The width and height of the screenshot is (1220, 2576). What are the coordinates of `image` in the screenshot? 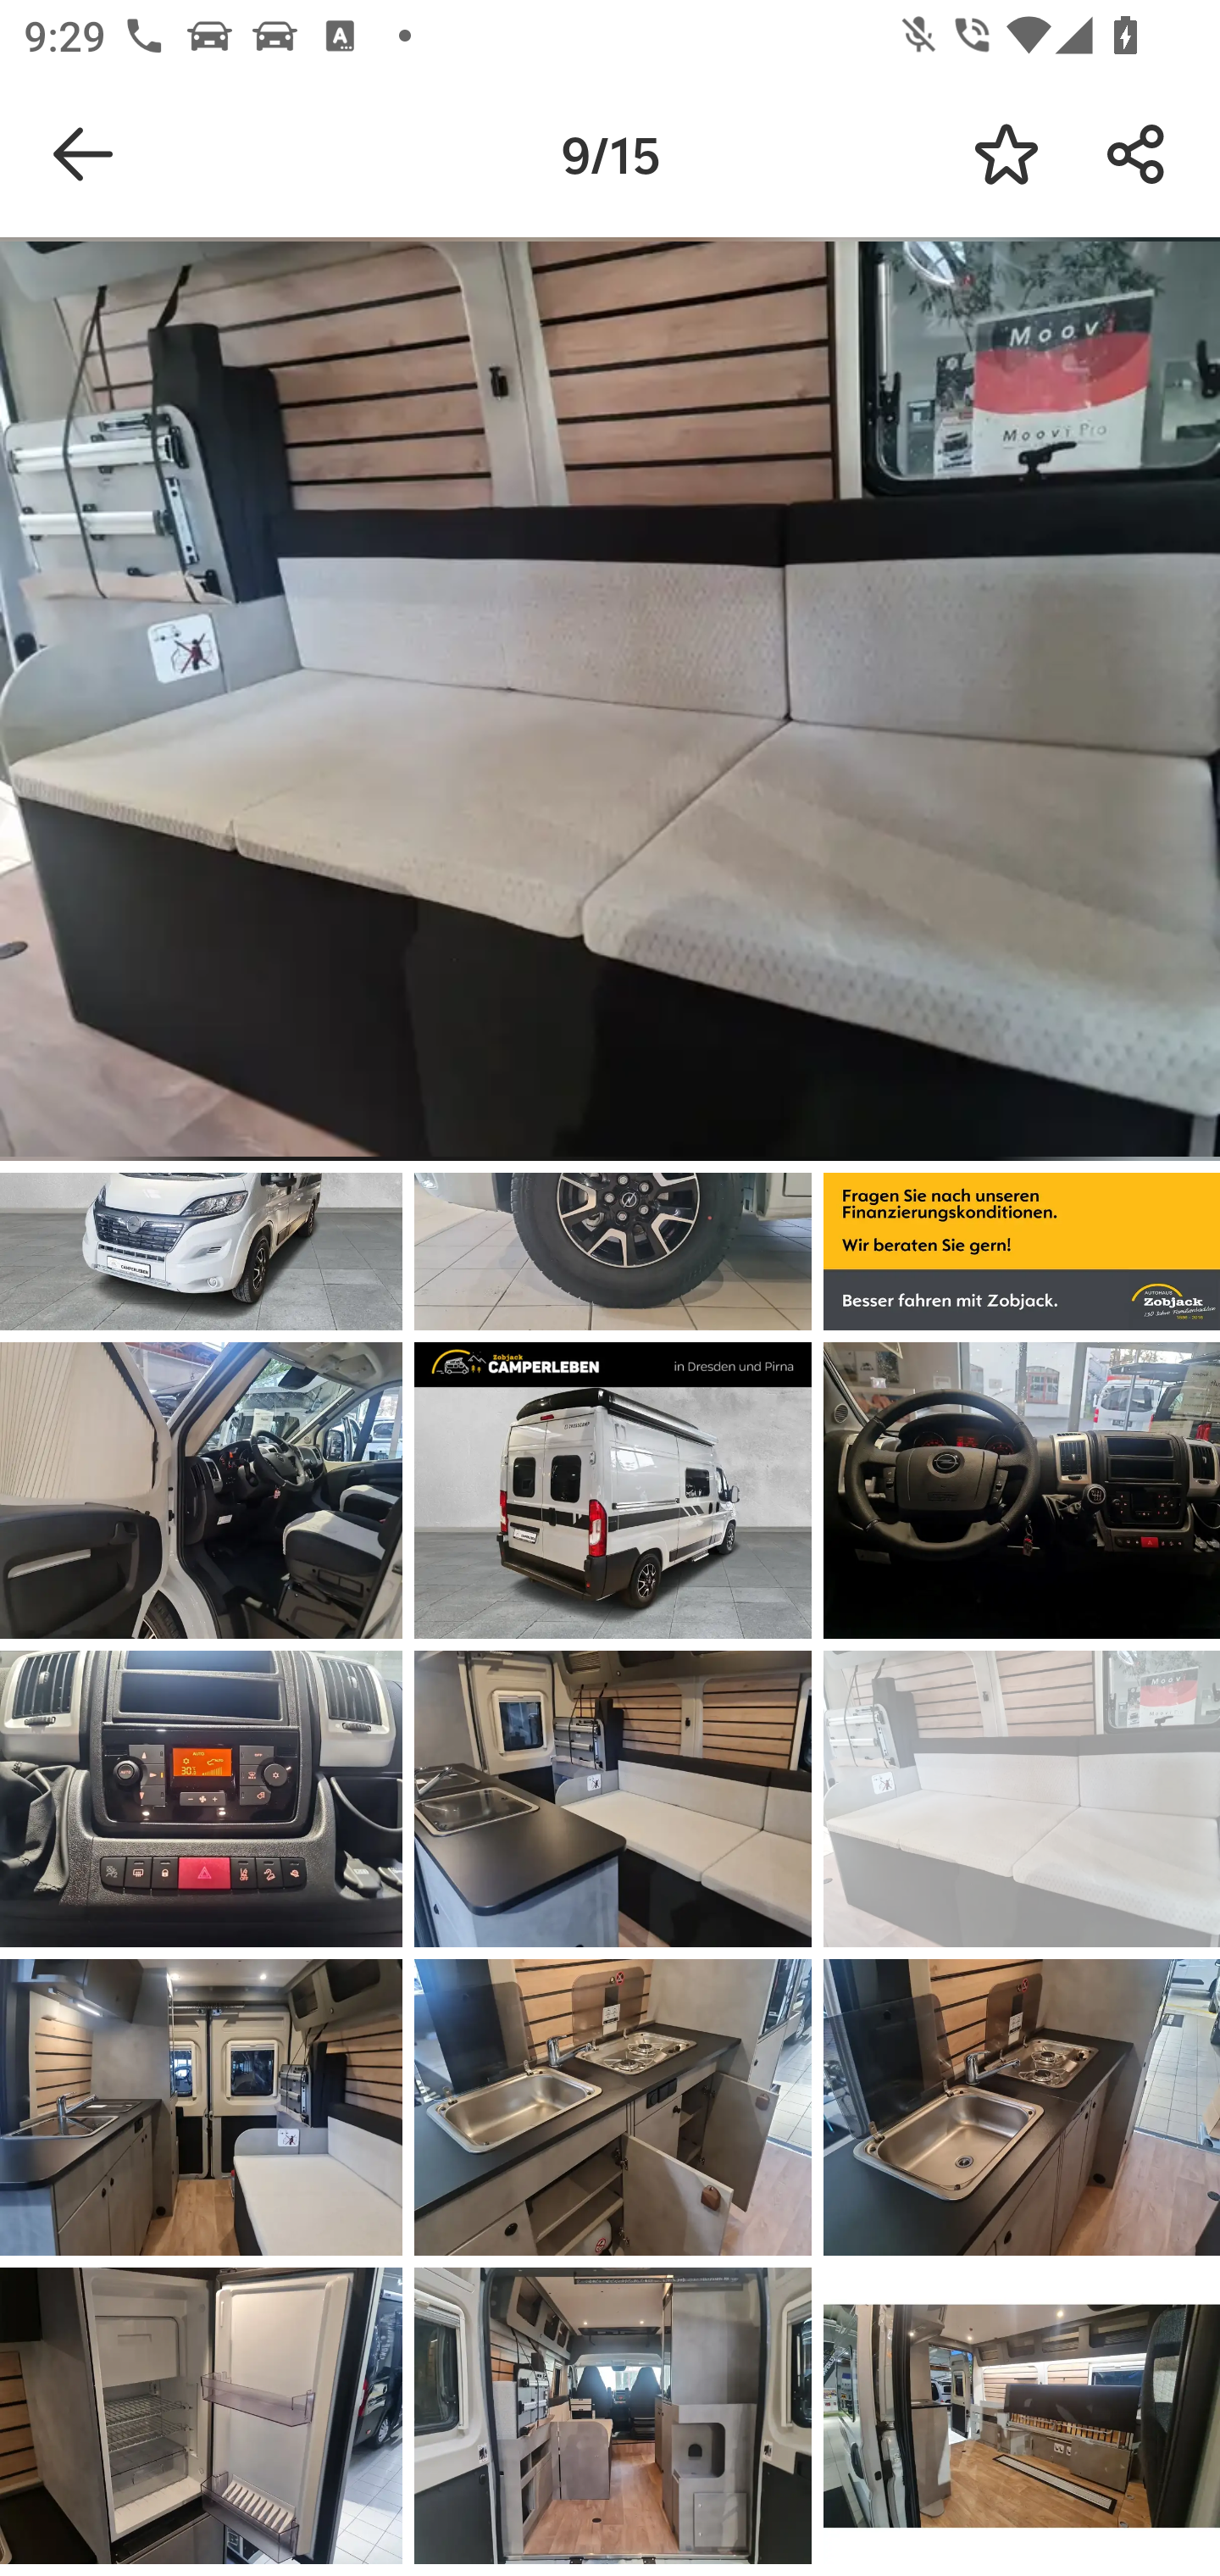 It's located at (202, 2108).